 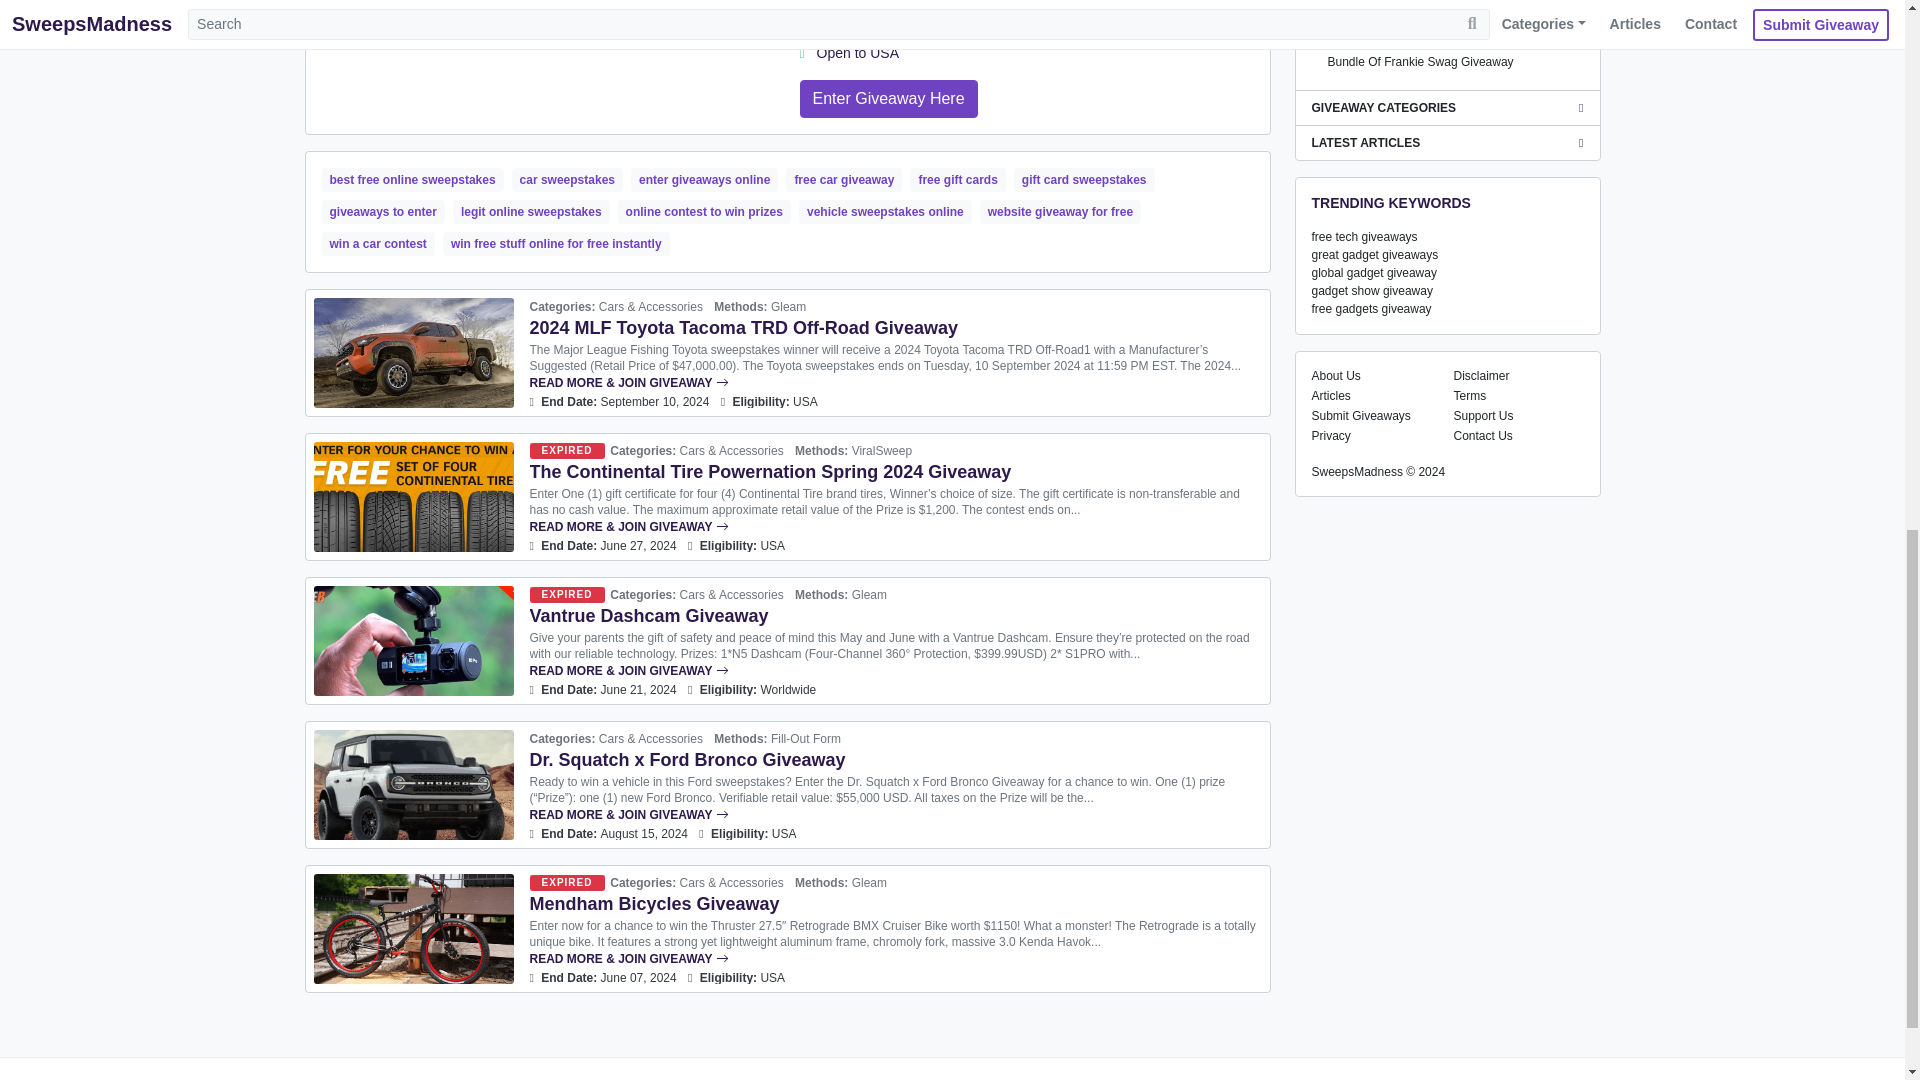 I want to click on The Continental Tire Powernation Spring 2024 Giveaway, so click(x=414, y=496).